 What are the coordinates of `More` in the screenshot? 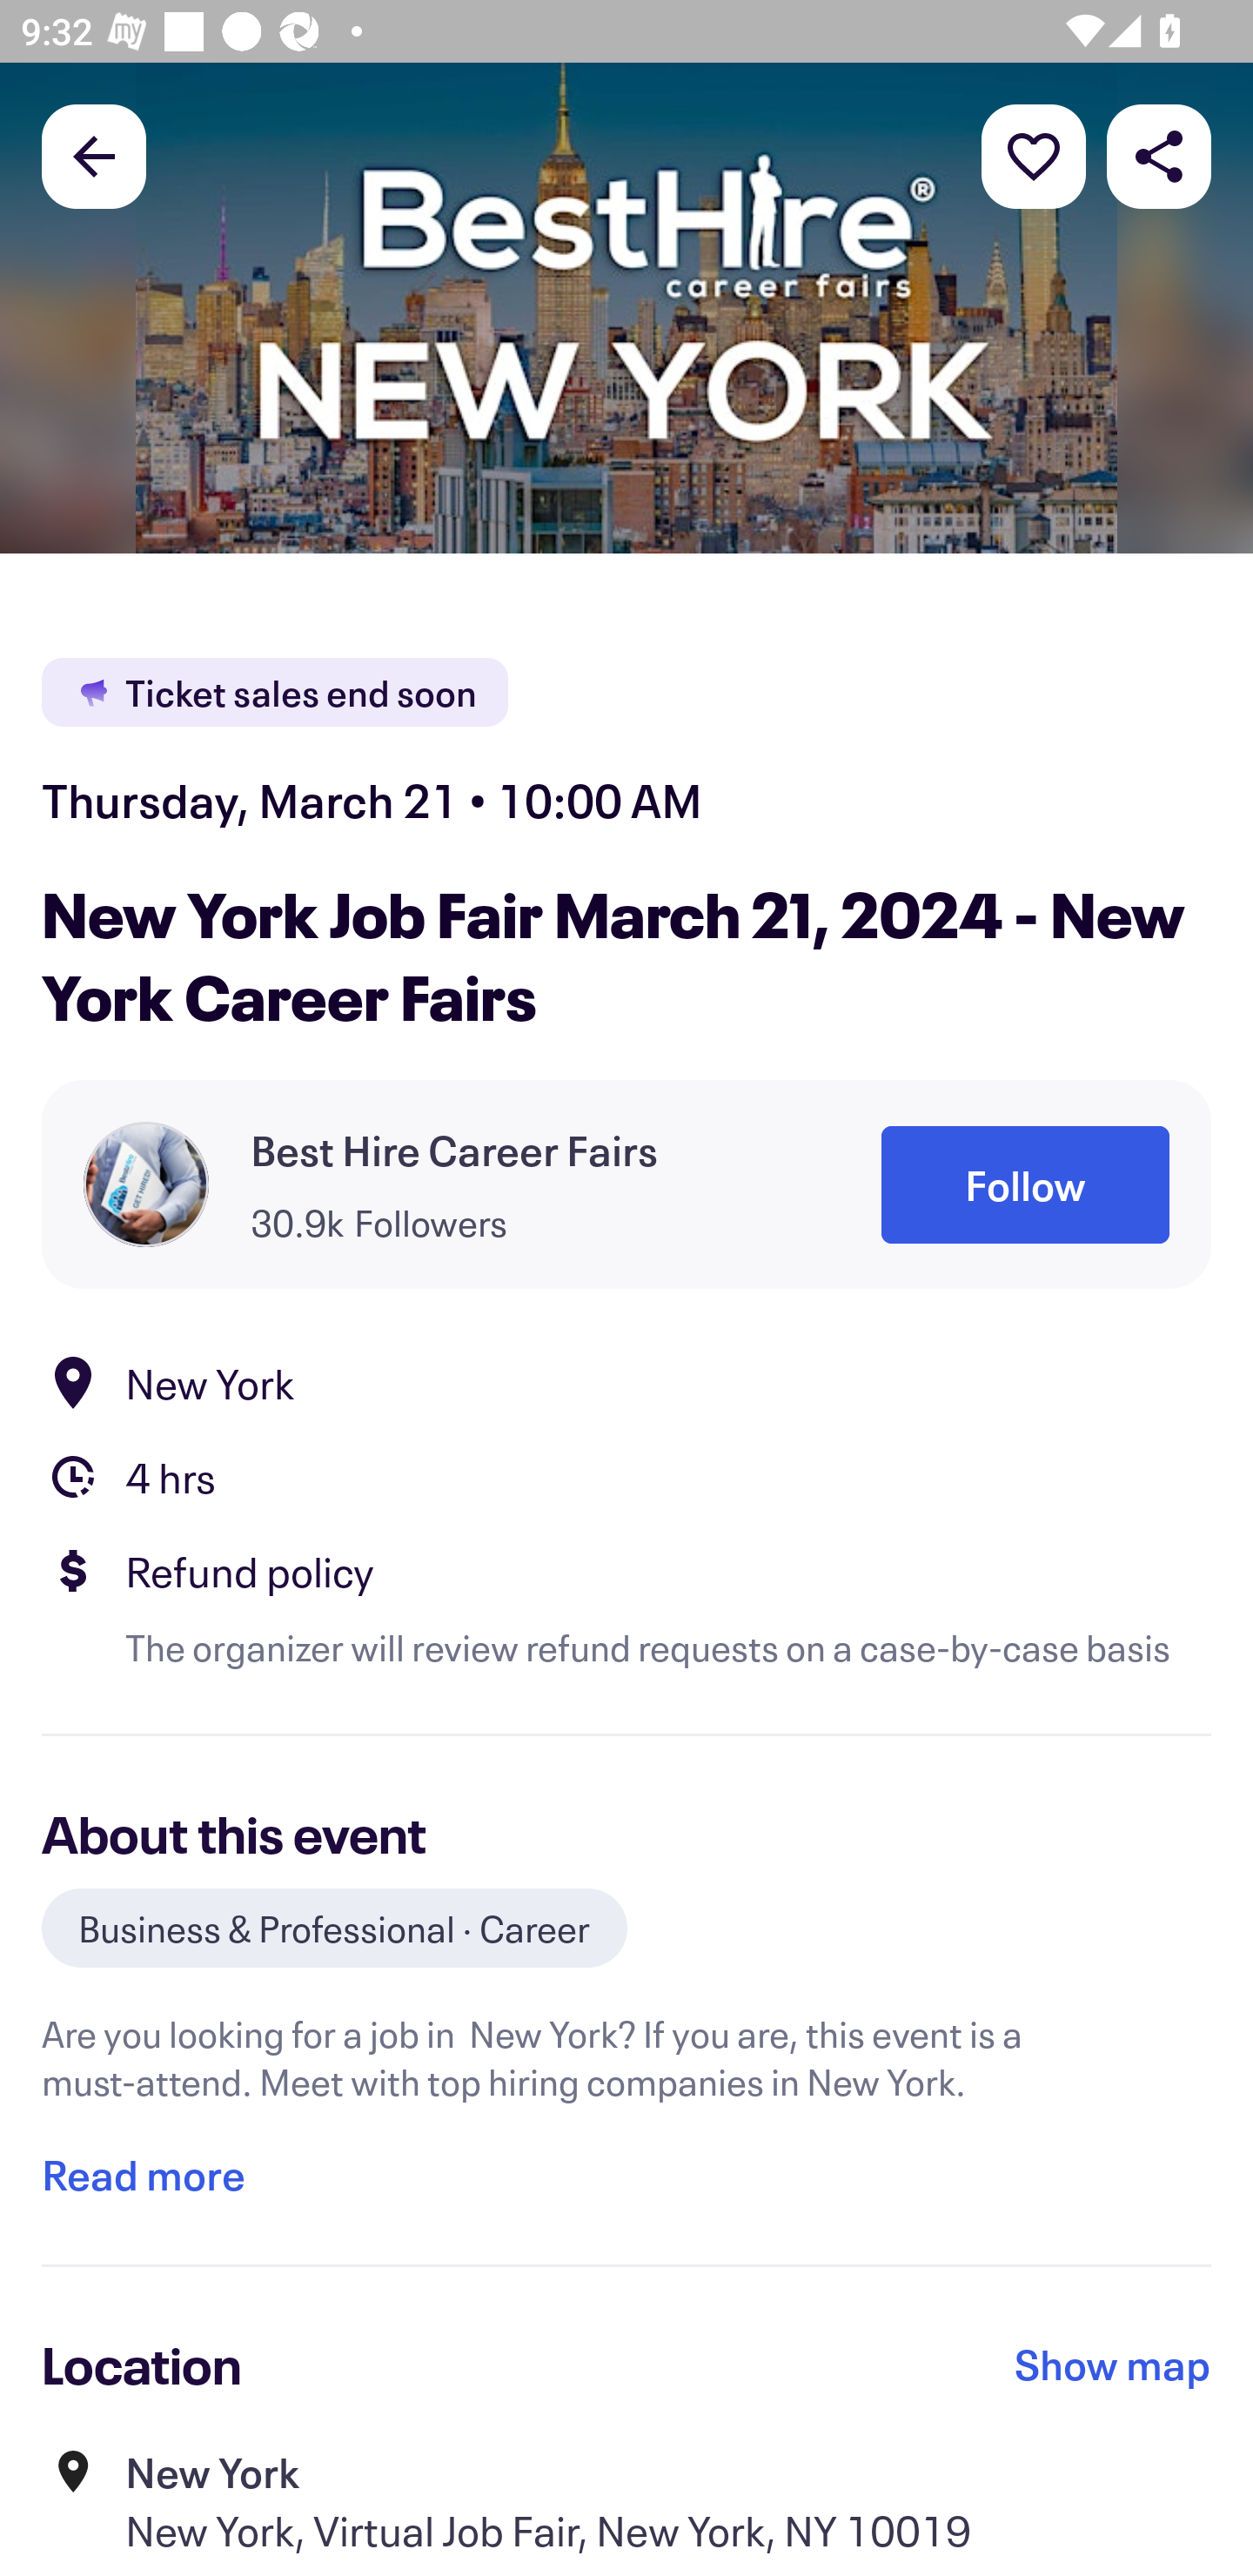 It's located at (1034, 155).